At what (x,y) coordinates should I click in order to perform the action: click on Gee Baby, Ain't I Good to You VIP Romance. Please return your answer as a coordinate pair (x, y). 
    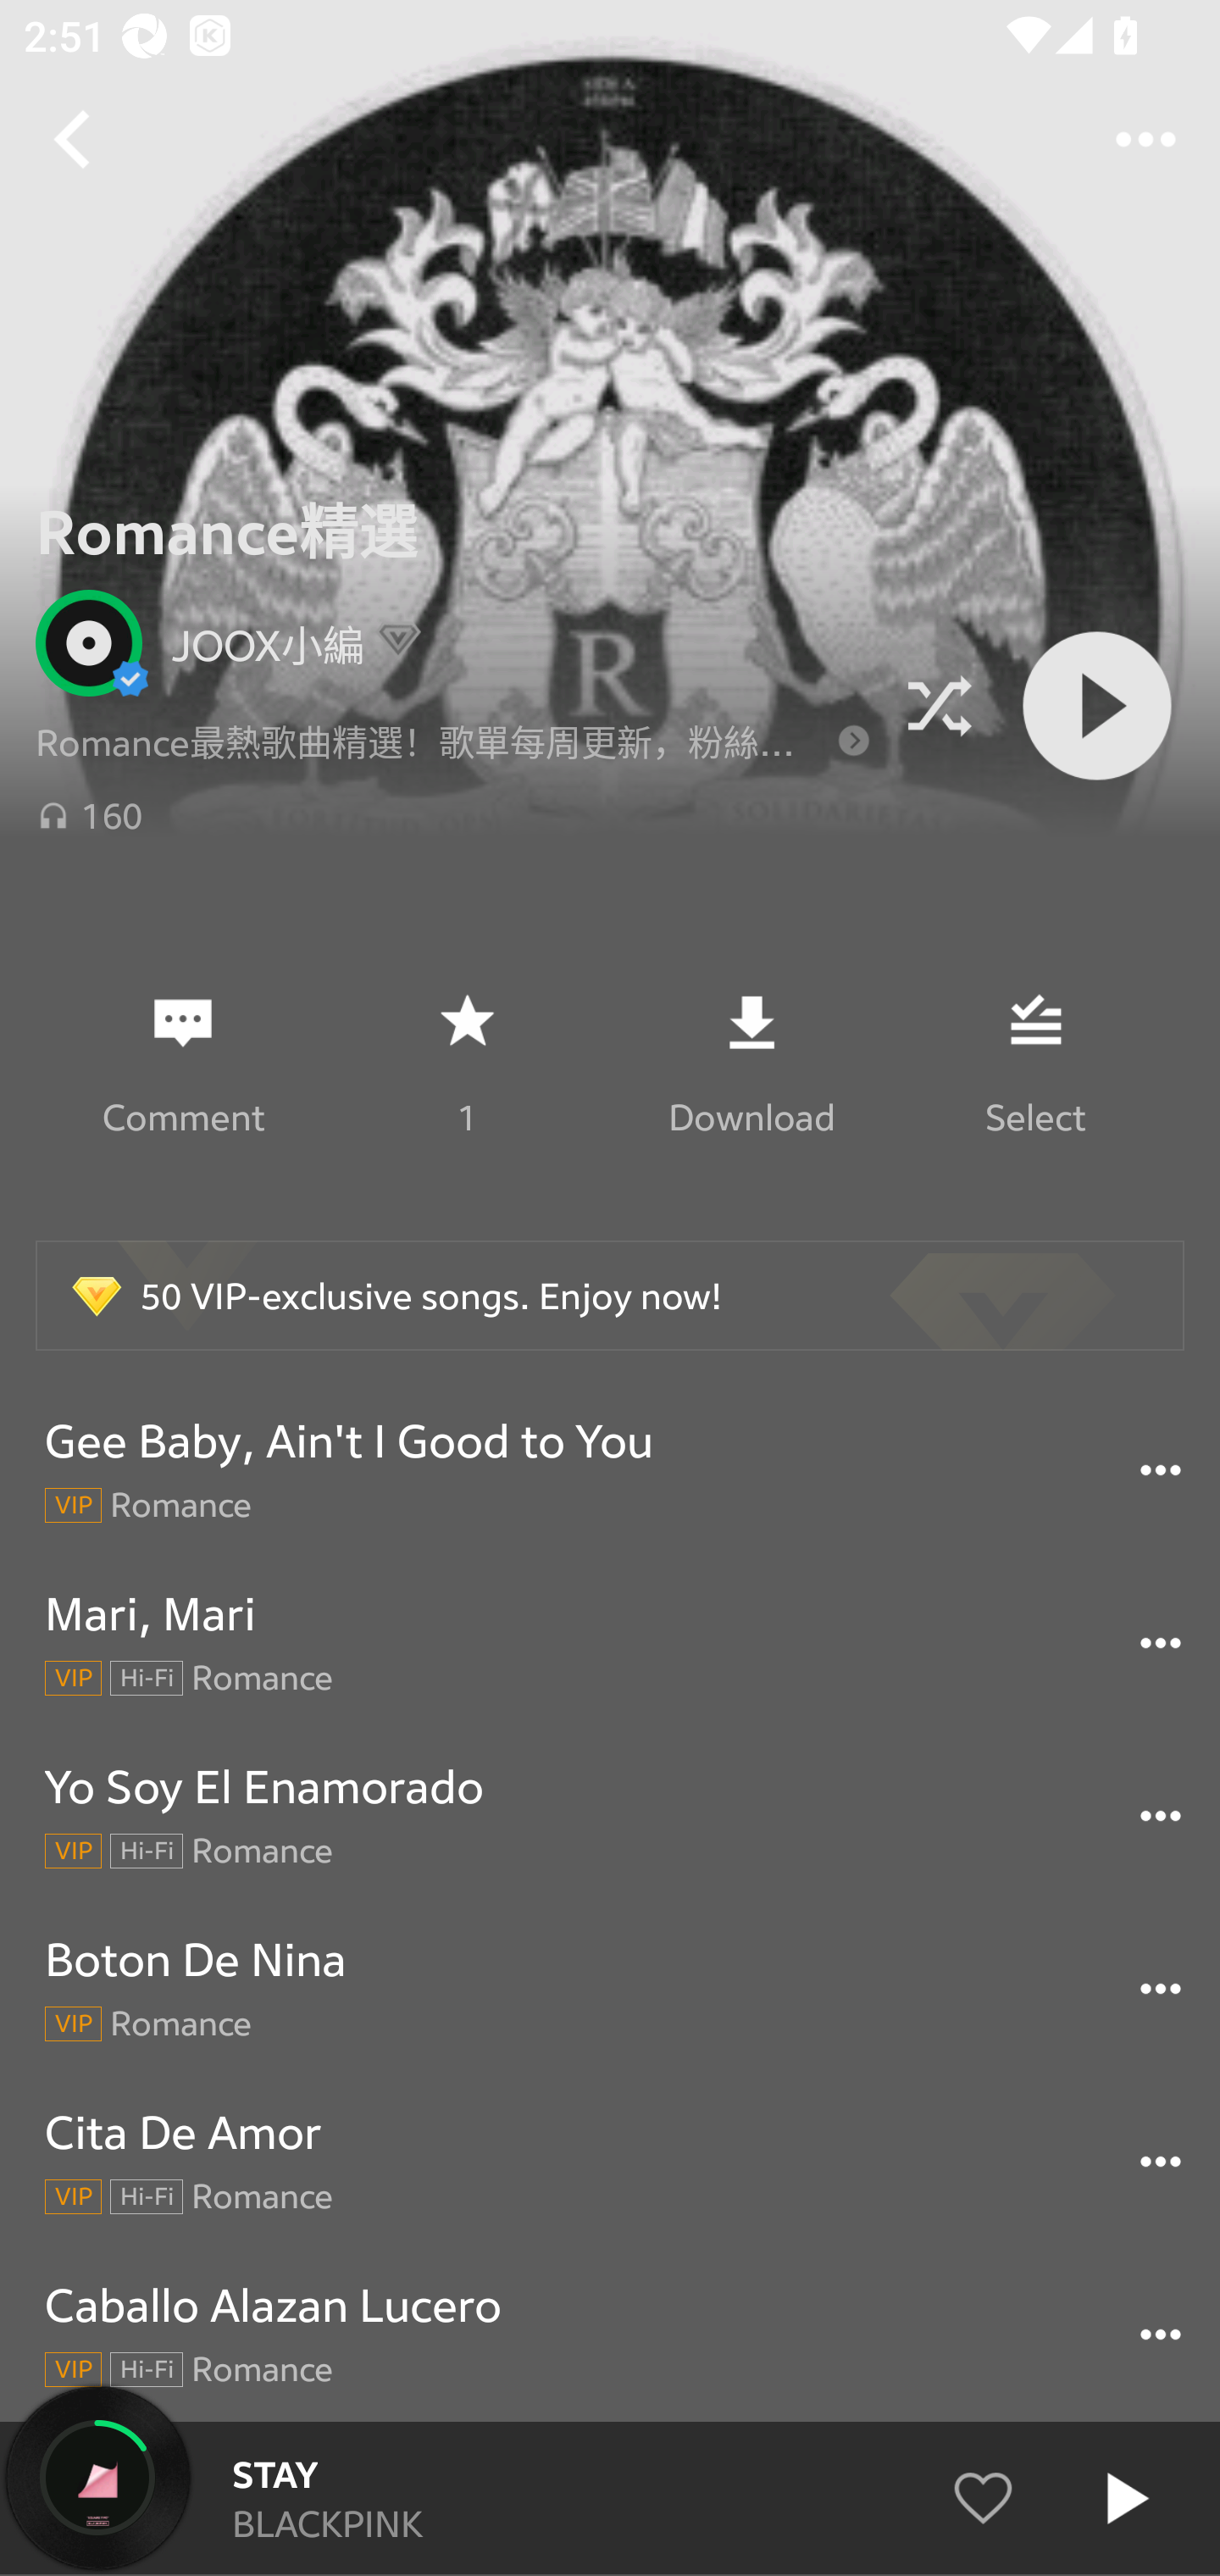
    Looking at the image, I should click on (610, 1471).